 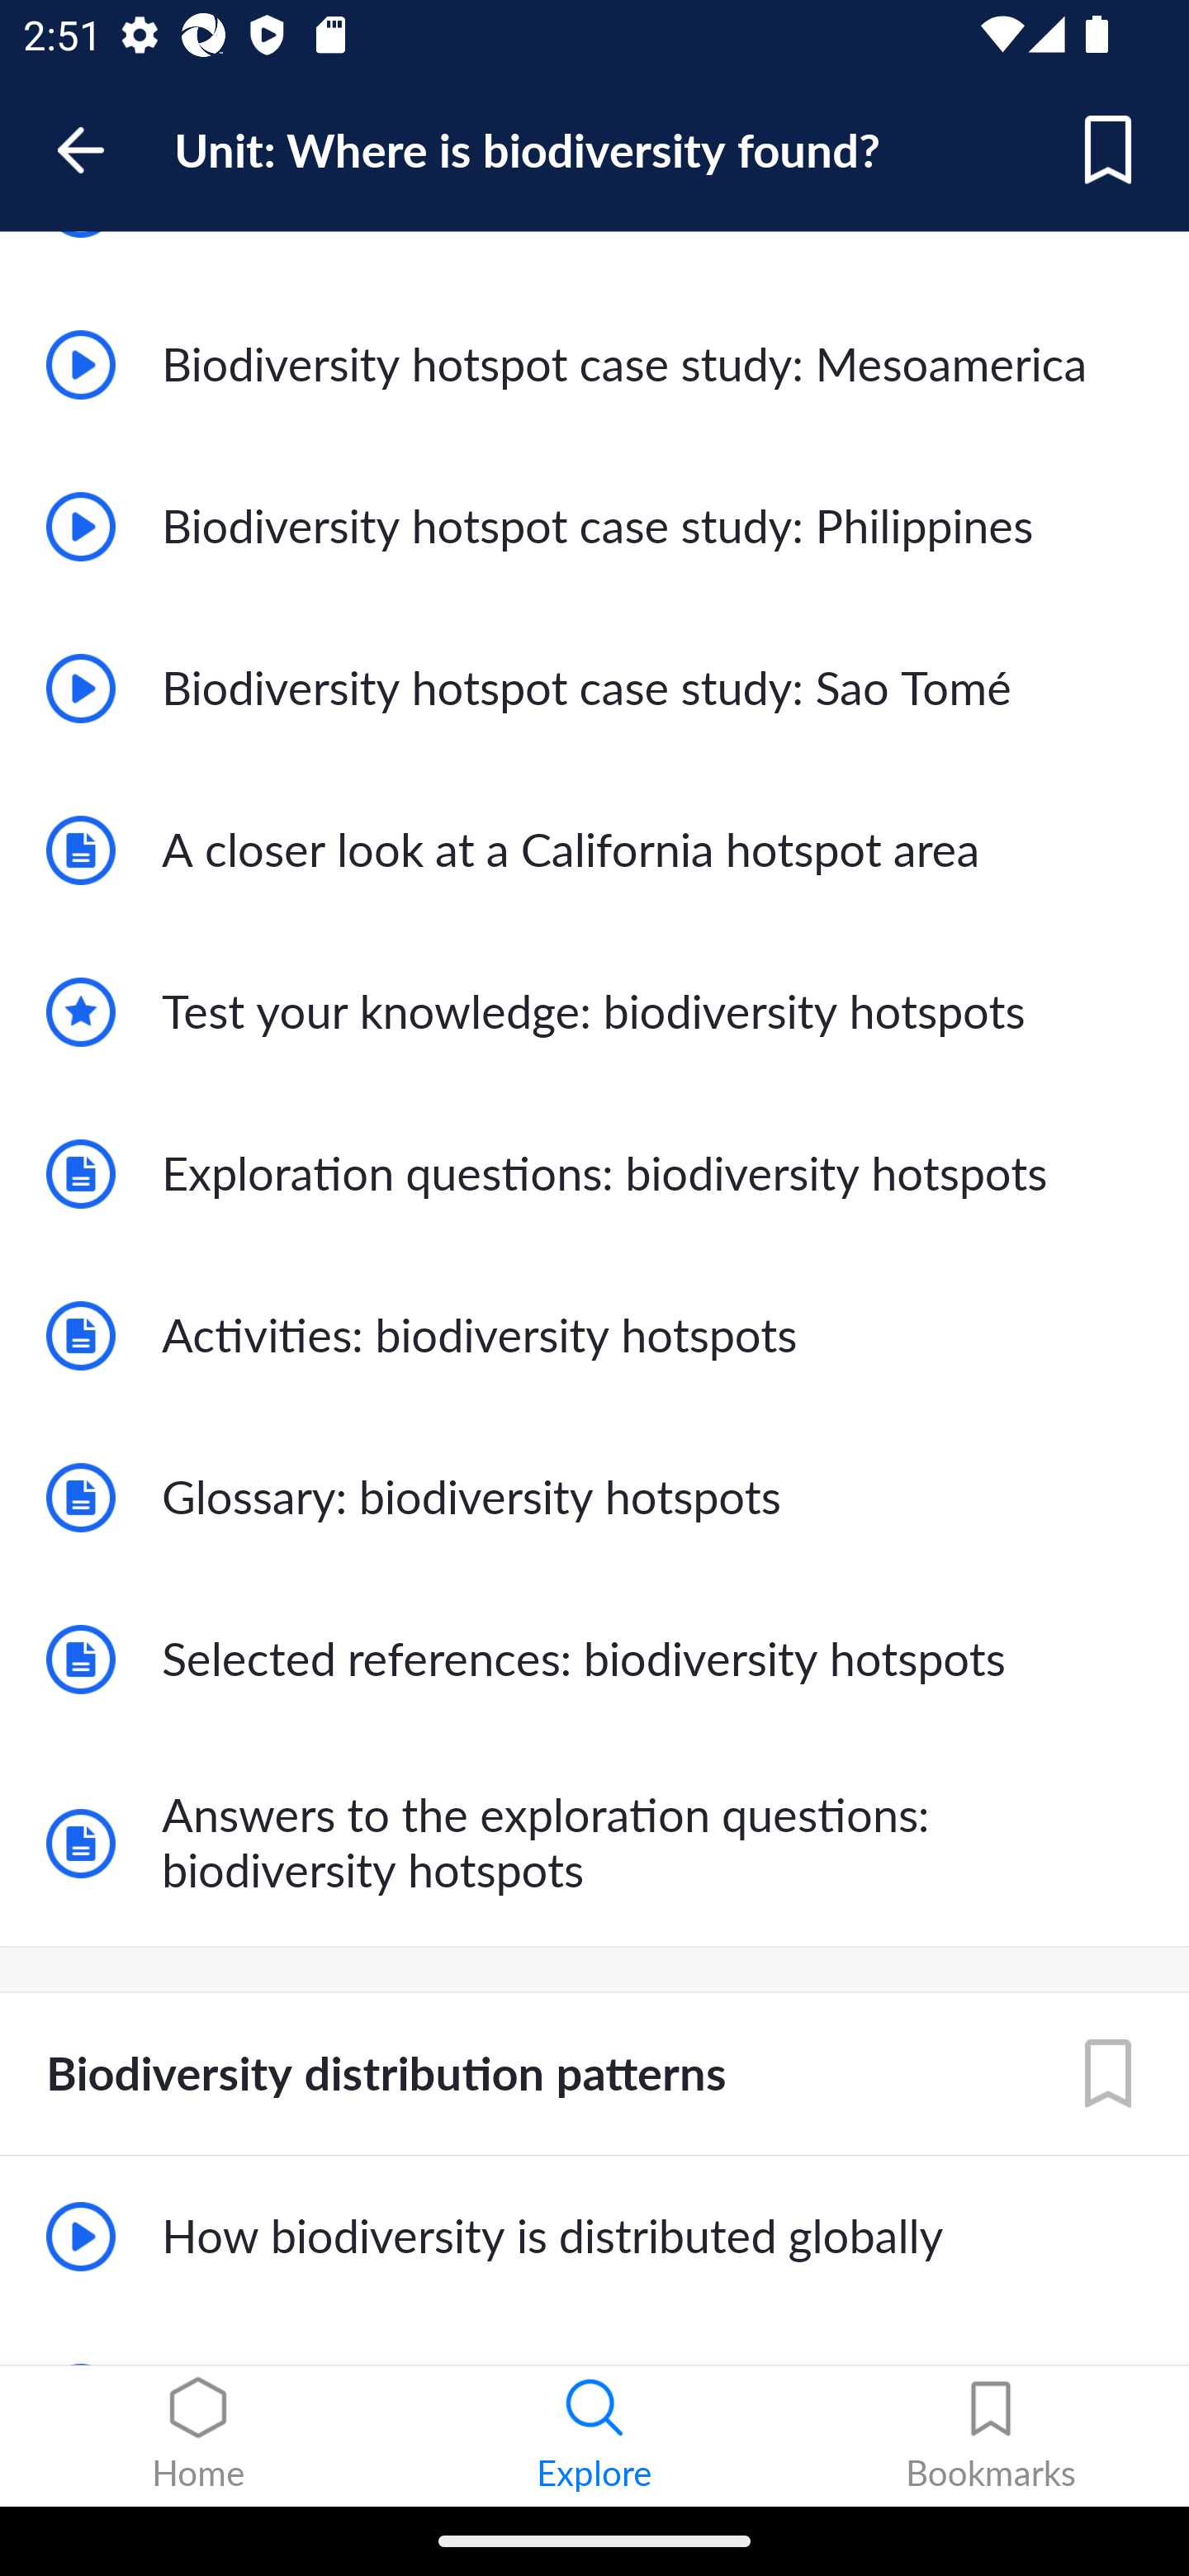 What do you see at coordinates (594, 527) in the screenshot?
I see `Biodiversity hotspot case study: Philippines` at bounding box center [594, 527].